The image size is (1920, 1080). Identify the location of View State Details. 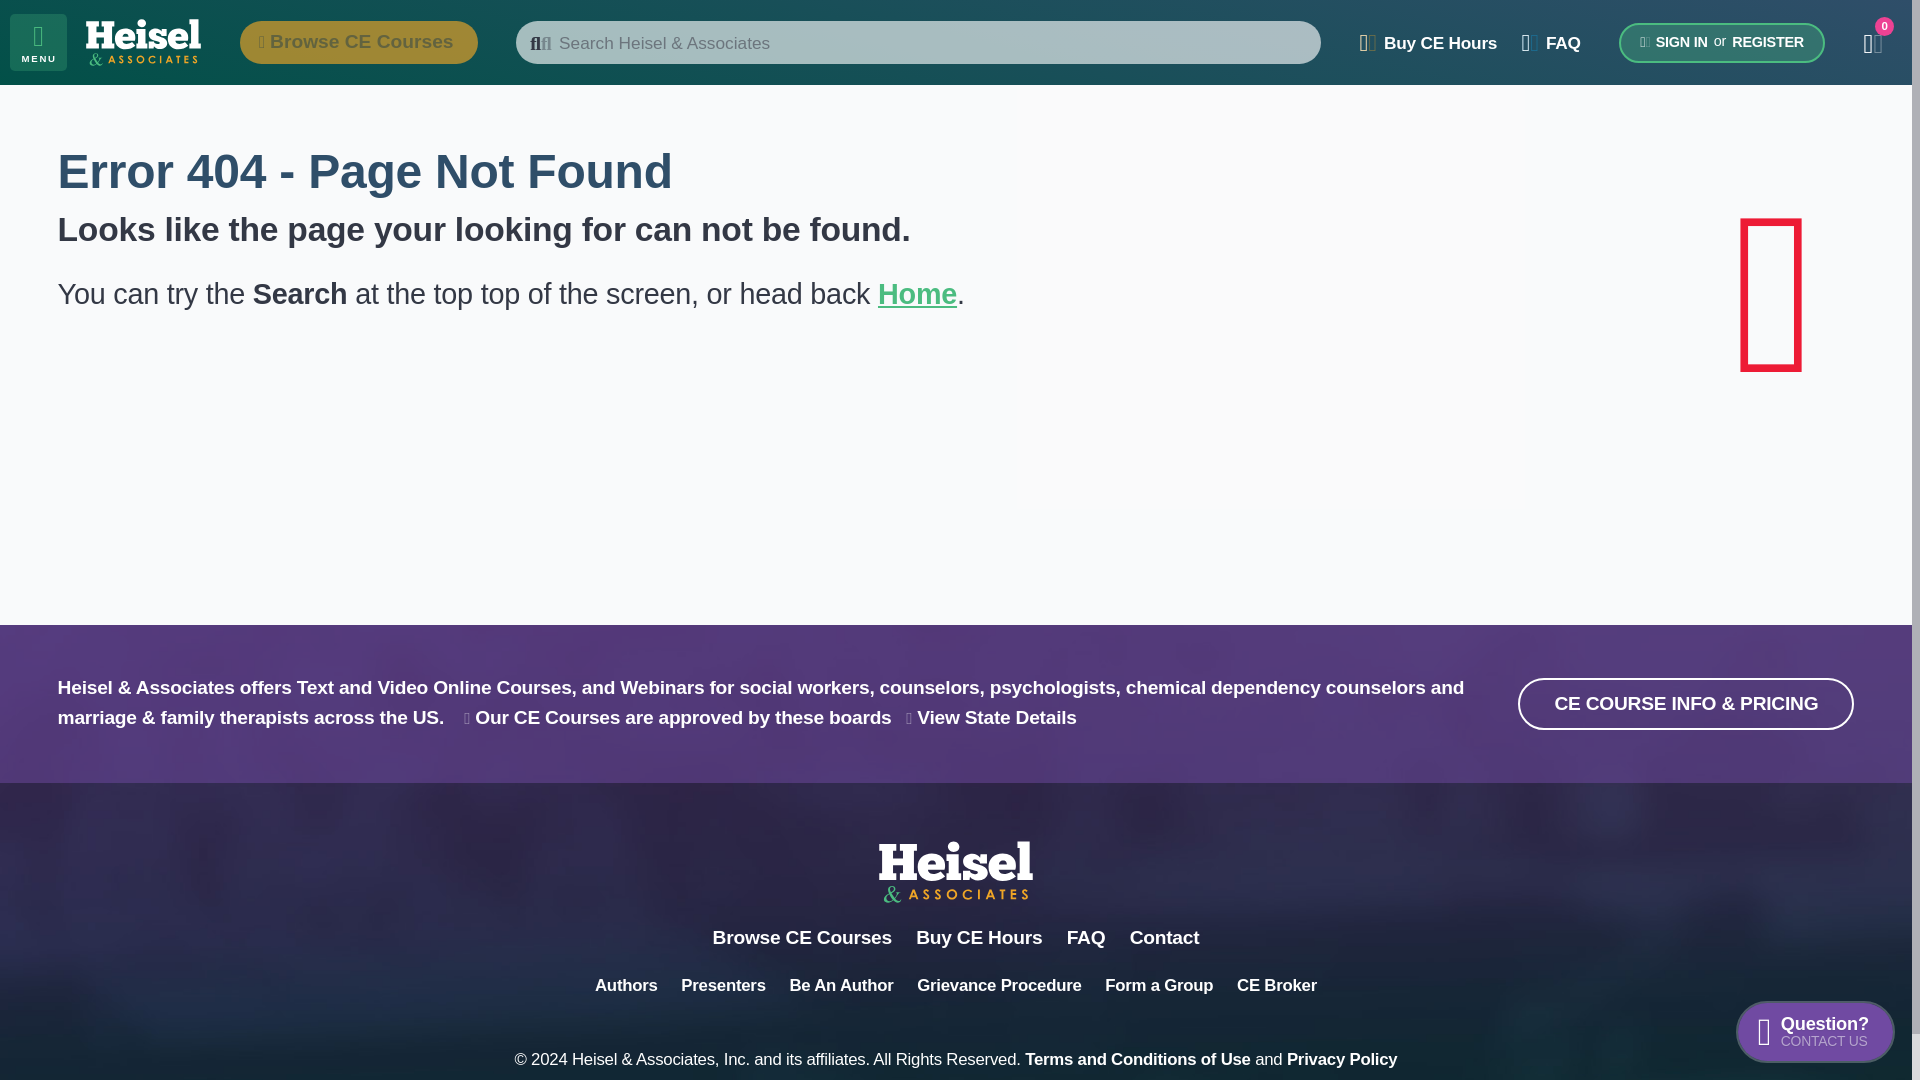
(992, 717).